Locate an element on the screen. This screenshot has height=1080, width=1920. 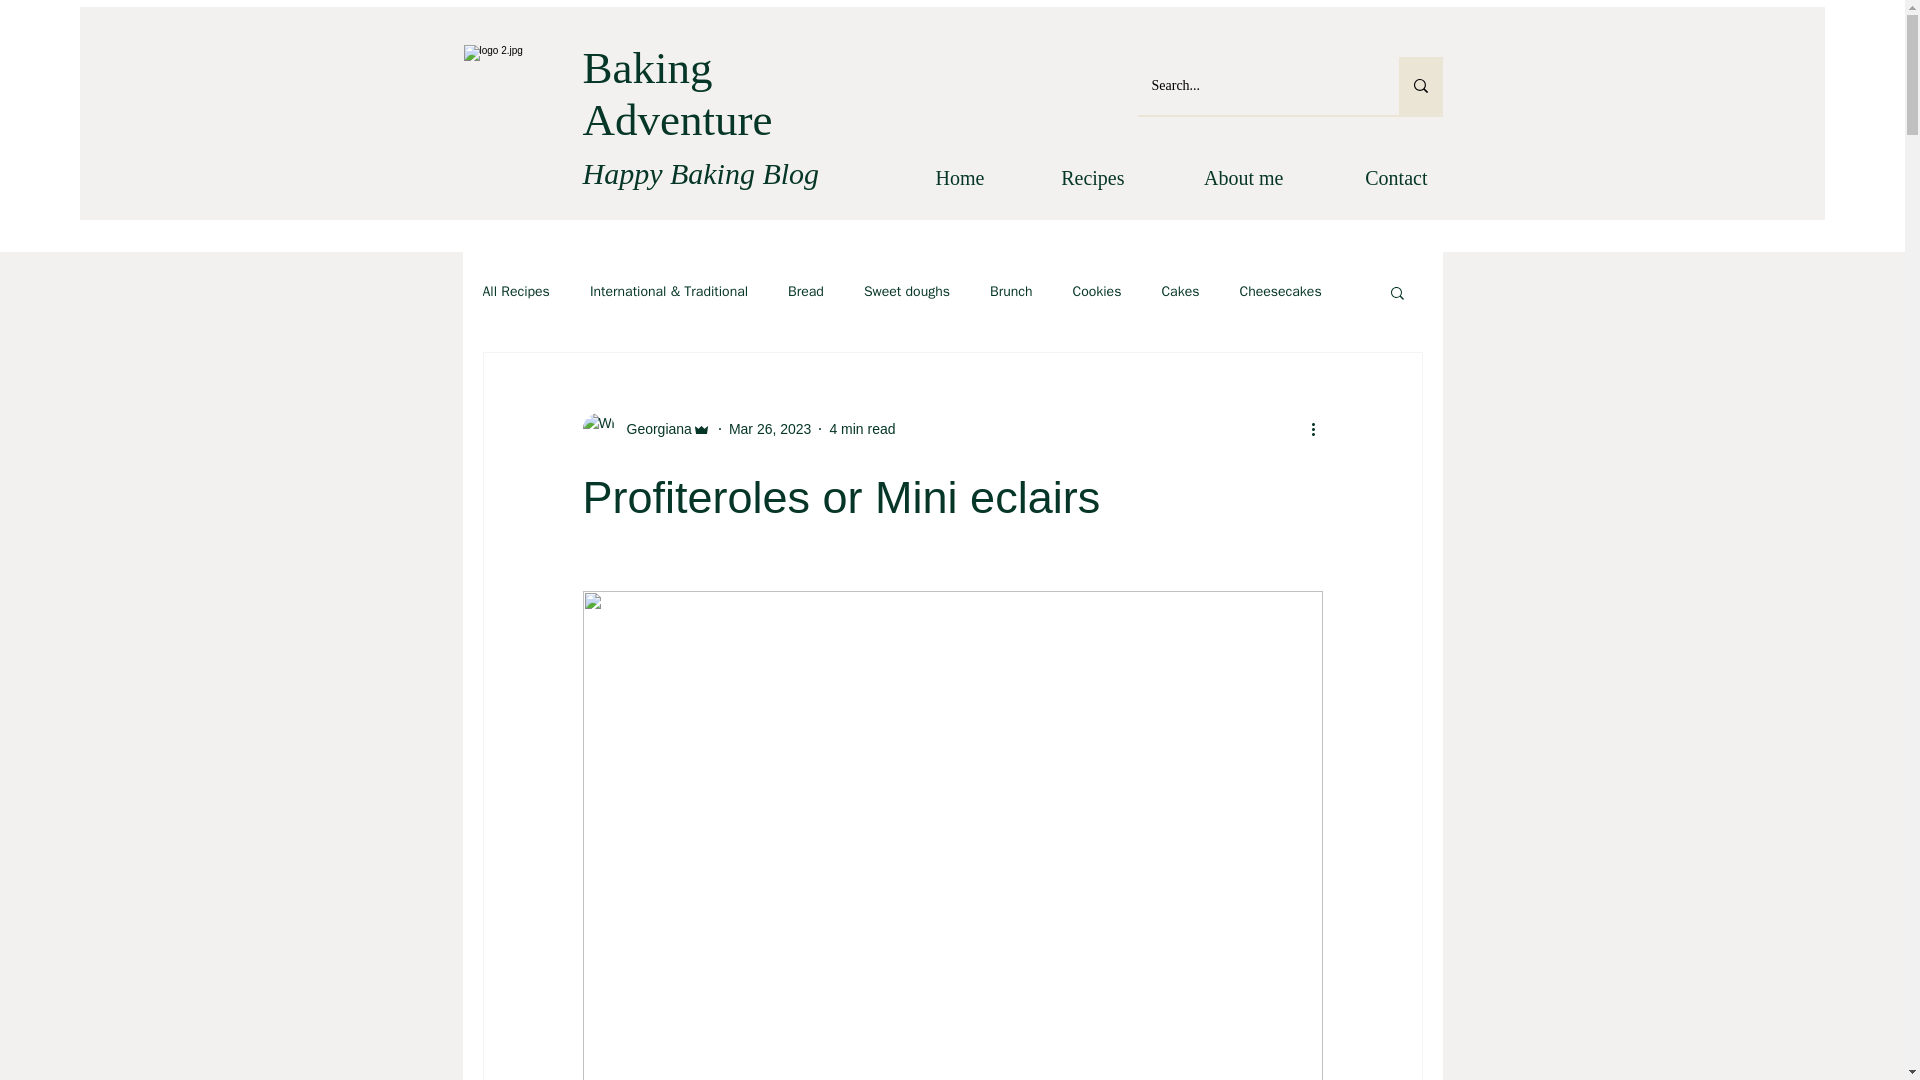
logo 2.jpg is located at coordinates (520, 97).